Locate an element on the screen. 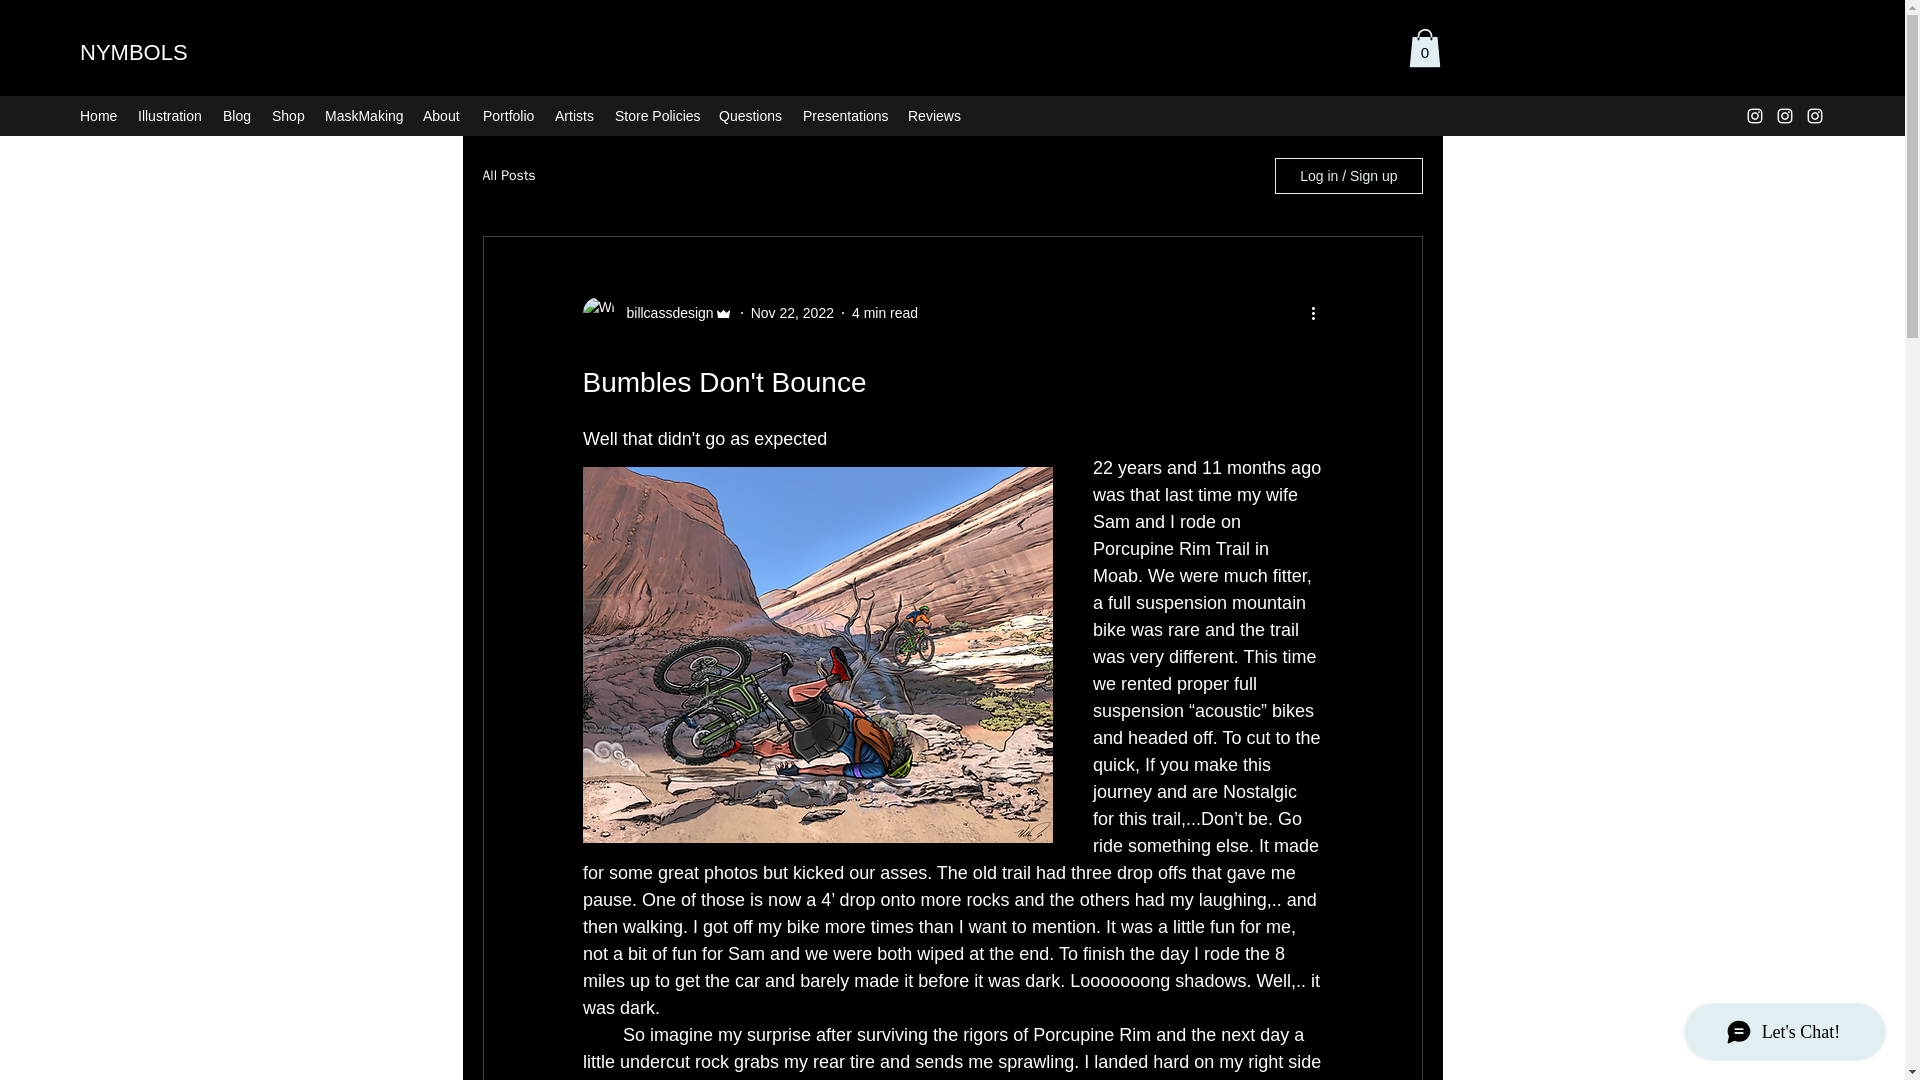 Image resolution: width=1920 pixels, height=1080 pixels. Shop is located at coordinates (288, 116).